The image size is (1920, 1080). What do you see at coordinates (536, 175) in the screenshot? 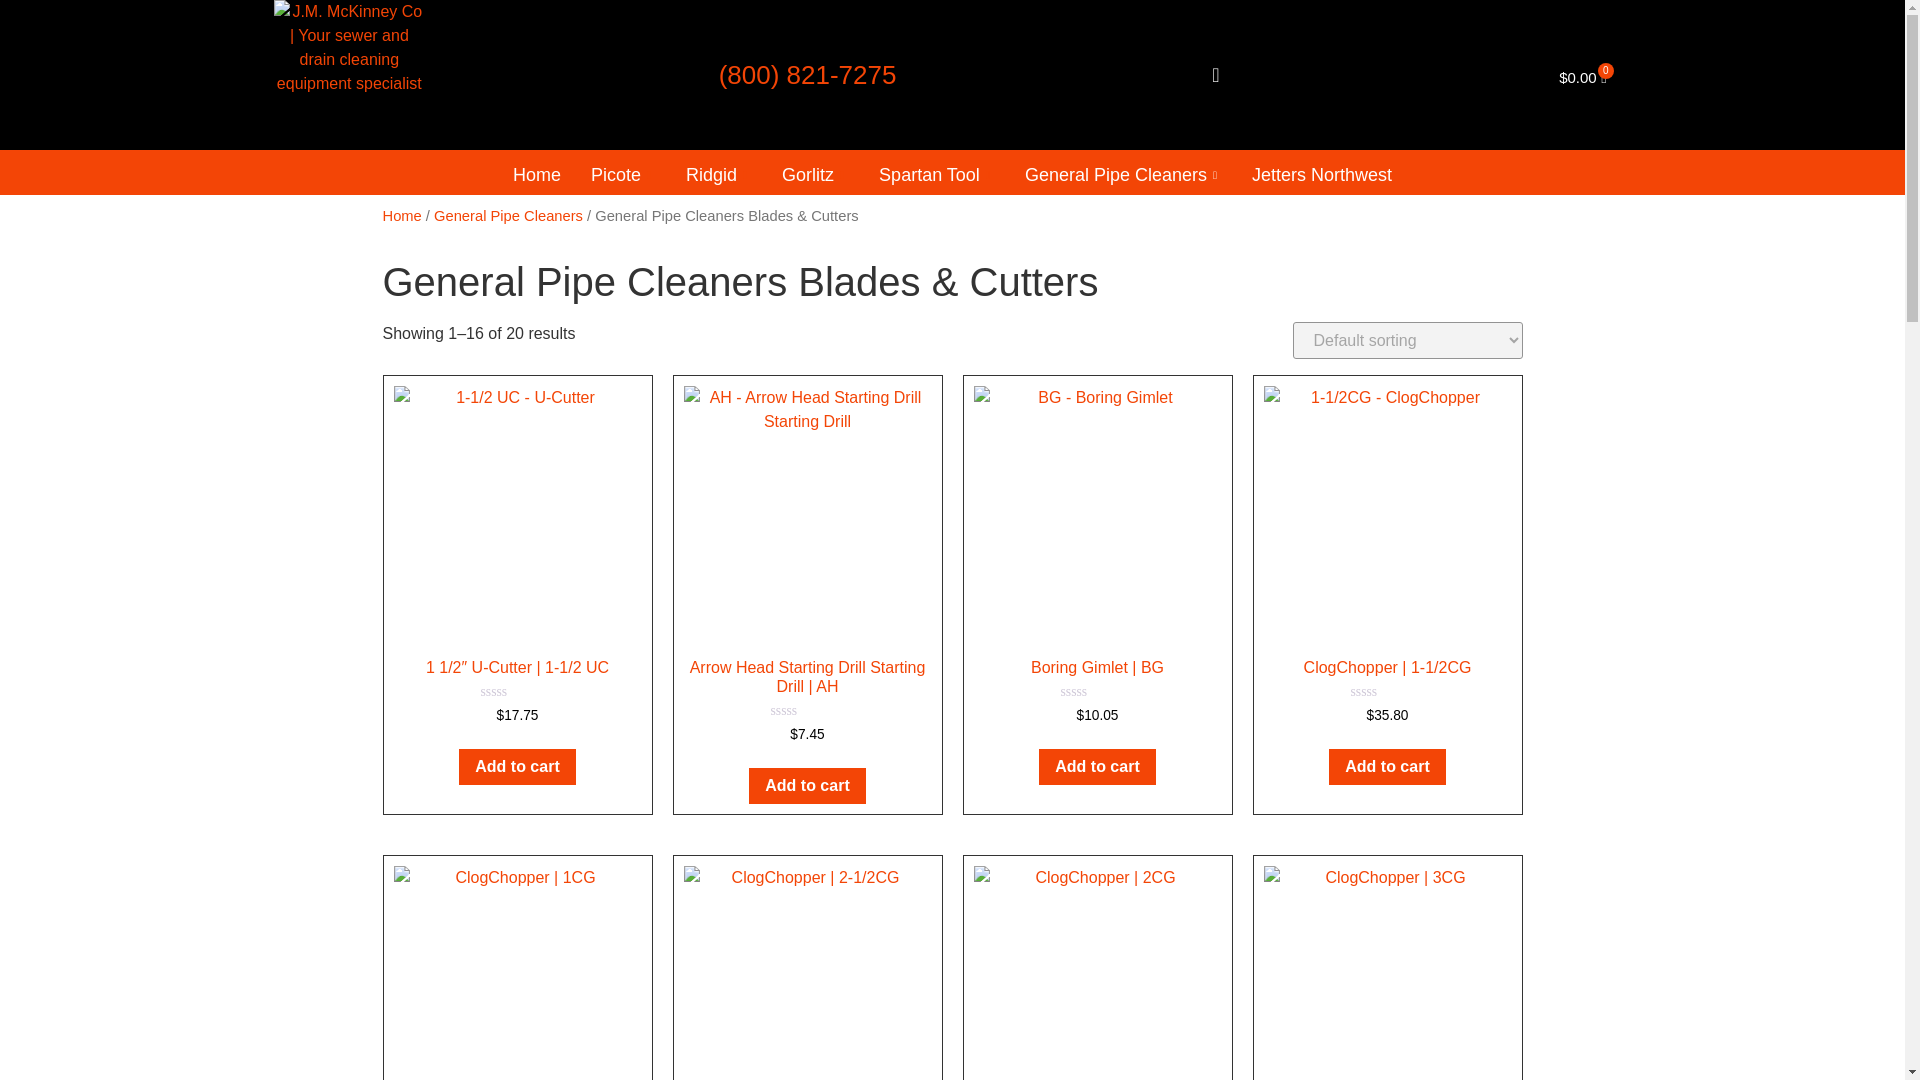
I see `Home` at bounding box center [536, 175].